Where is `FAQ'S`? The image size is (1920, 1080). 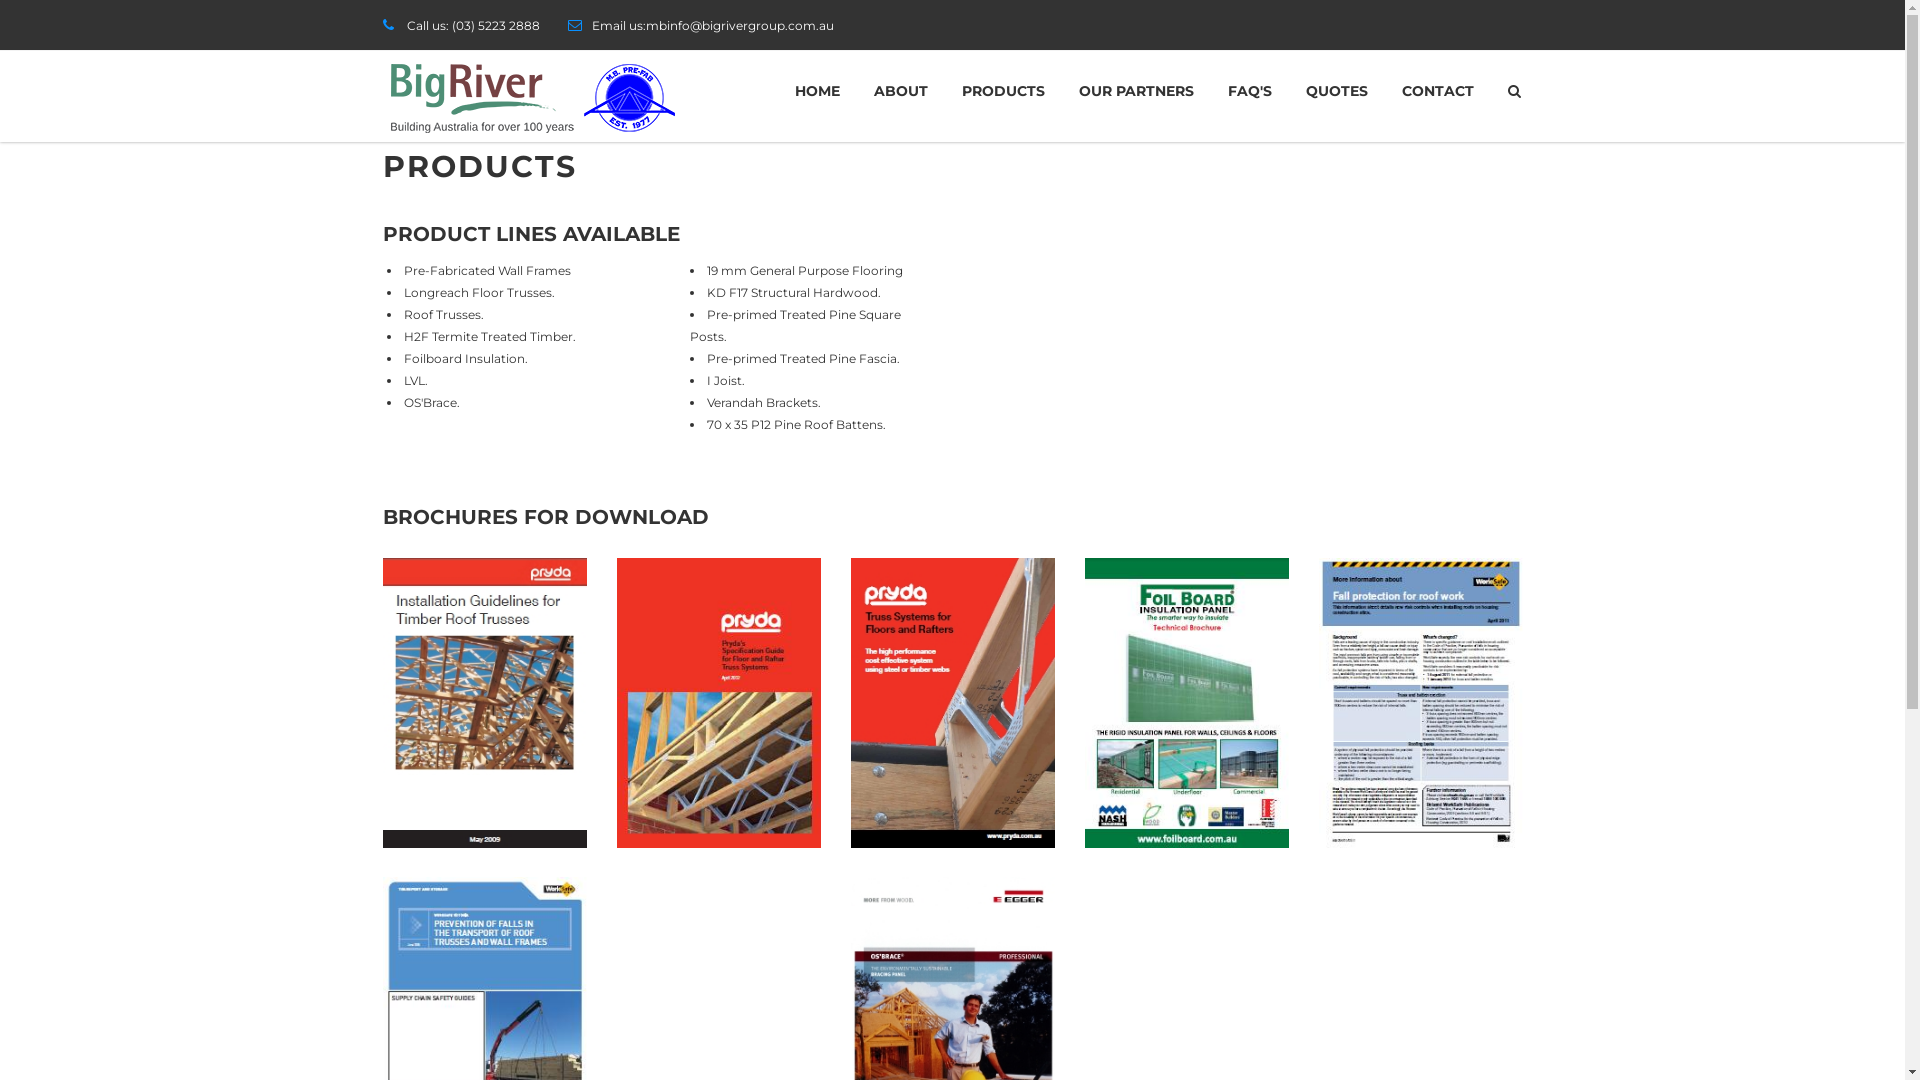 FAQ'S is located at coordinates (1249, 91).